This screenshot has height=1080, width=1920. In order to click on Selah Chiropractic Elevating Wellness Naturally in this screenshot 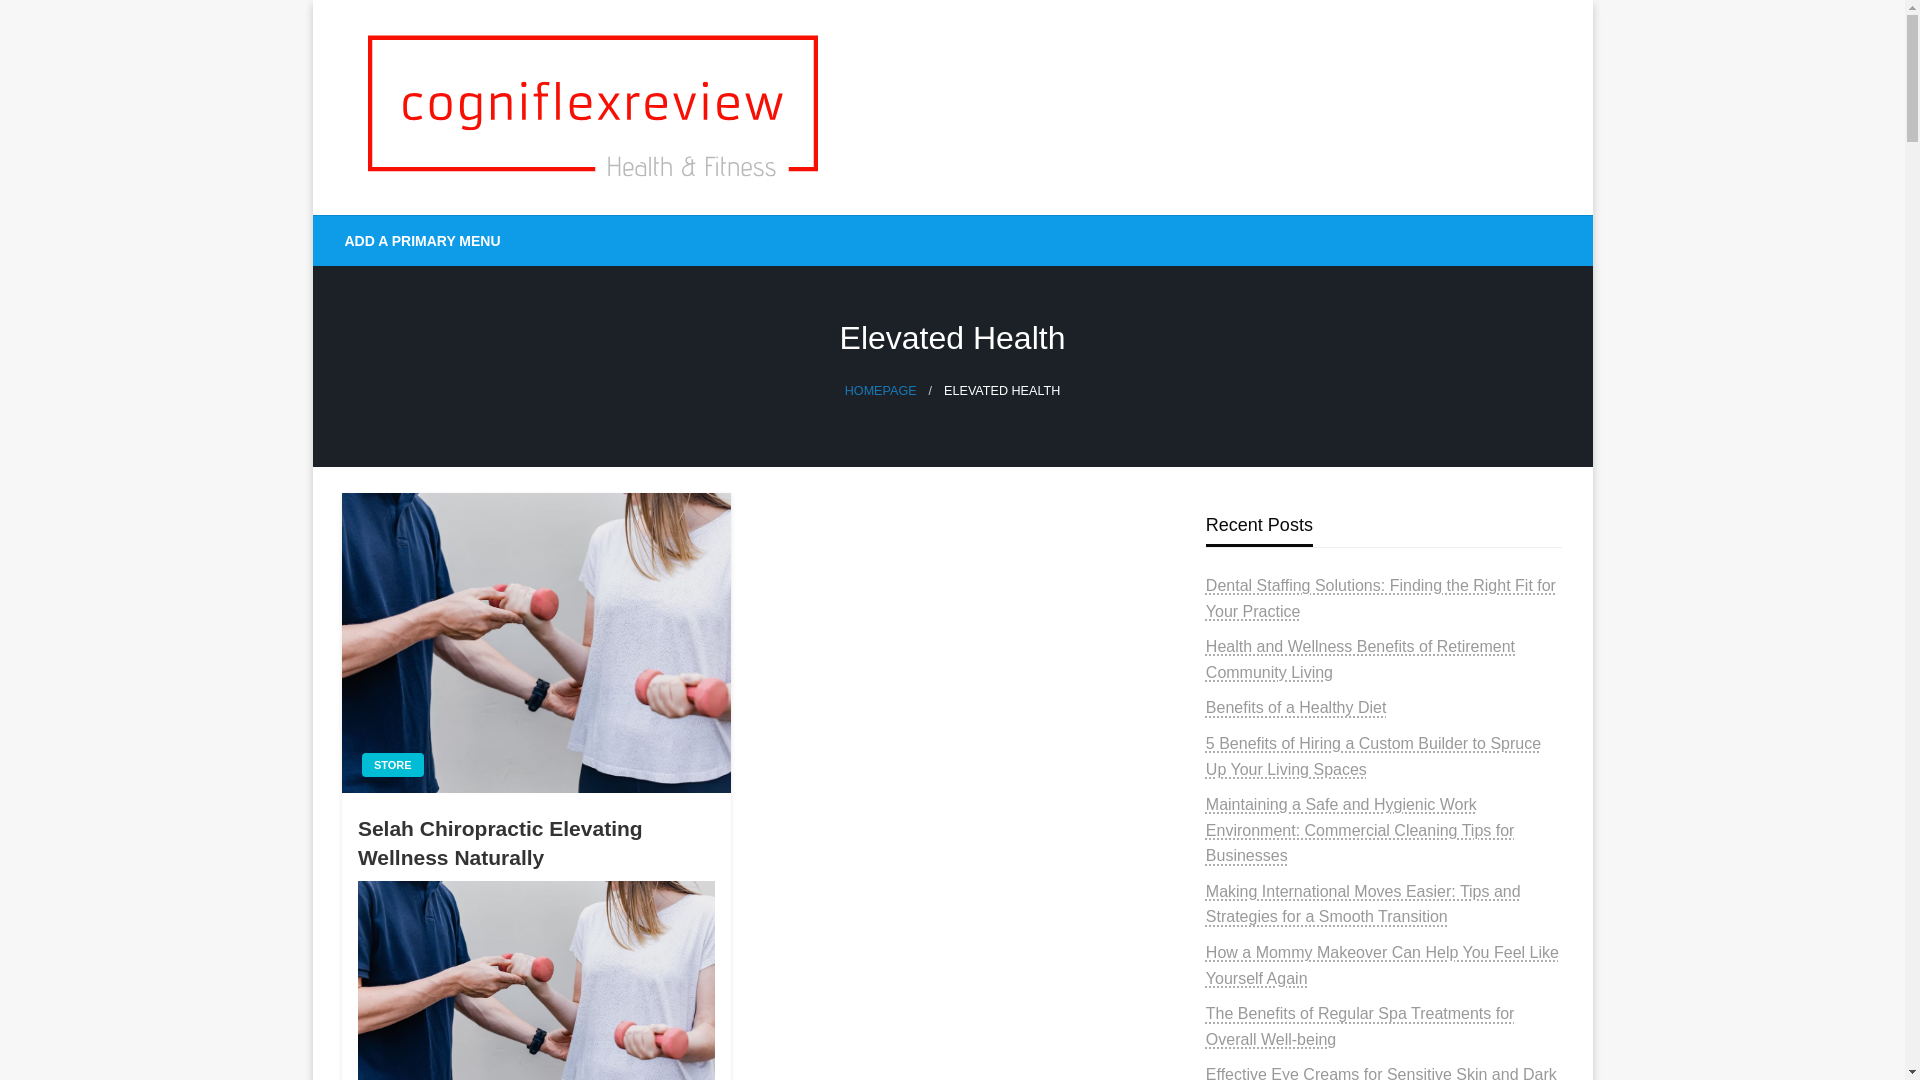, I will do `click(536, 843)`.